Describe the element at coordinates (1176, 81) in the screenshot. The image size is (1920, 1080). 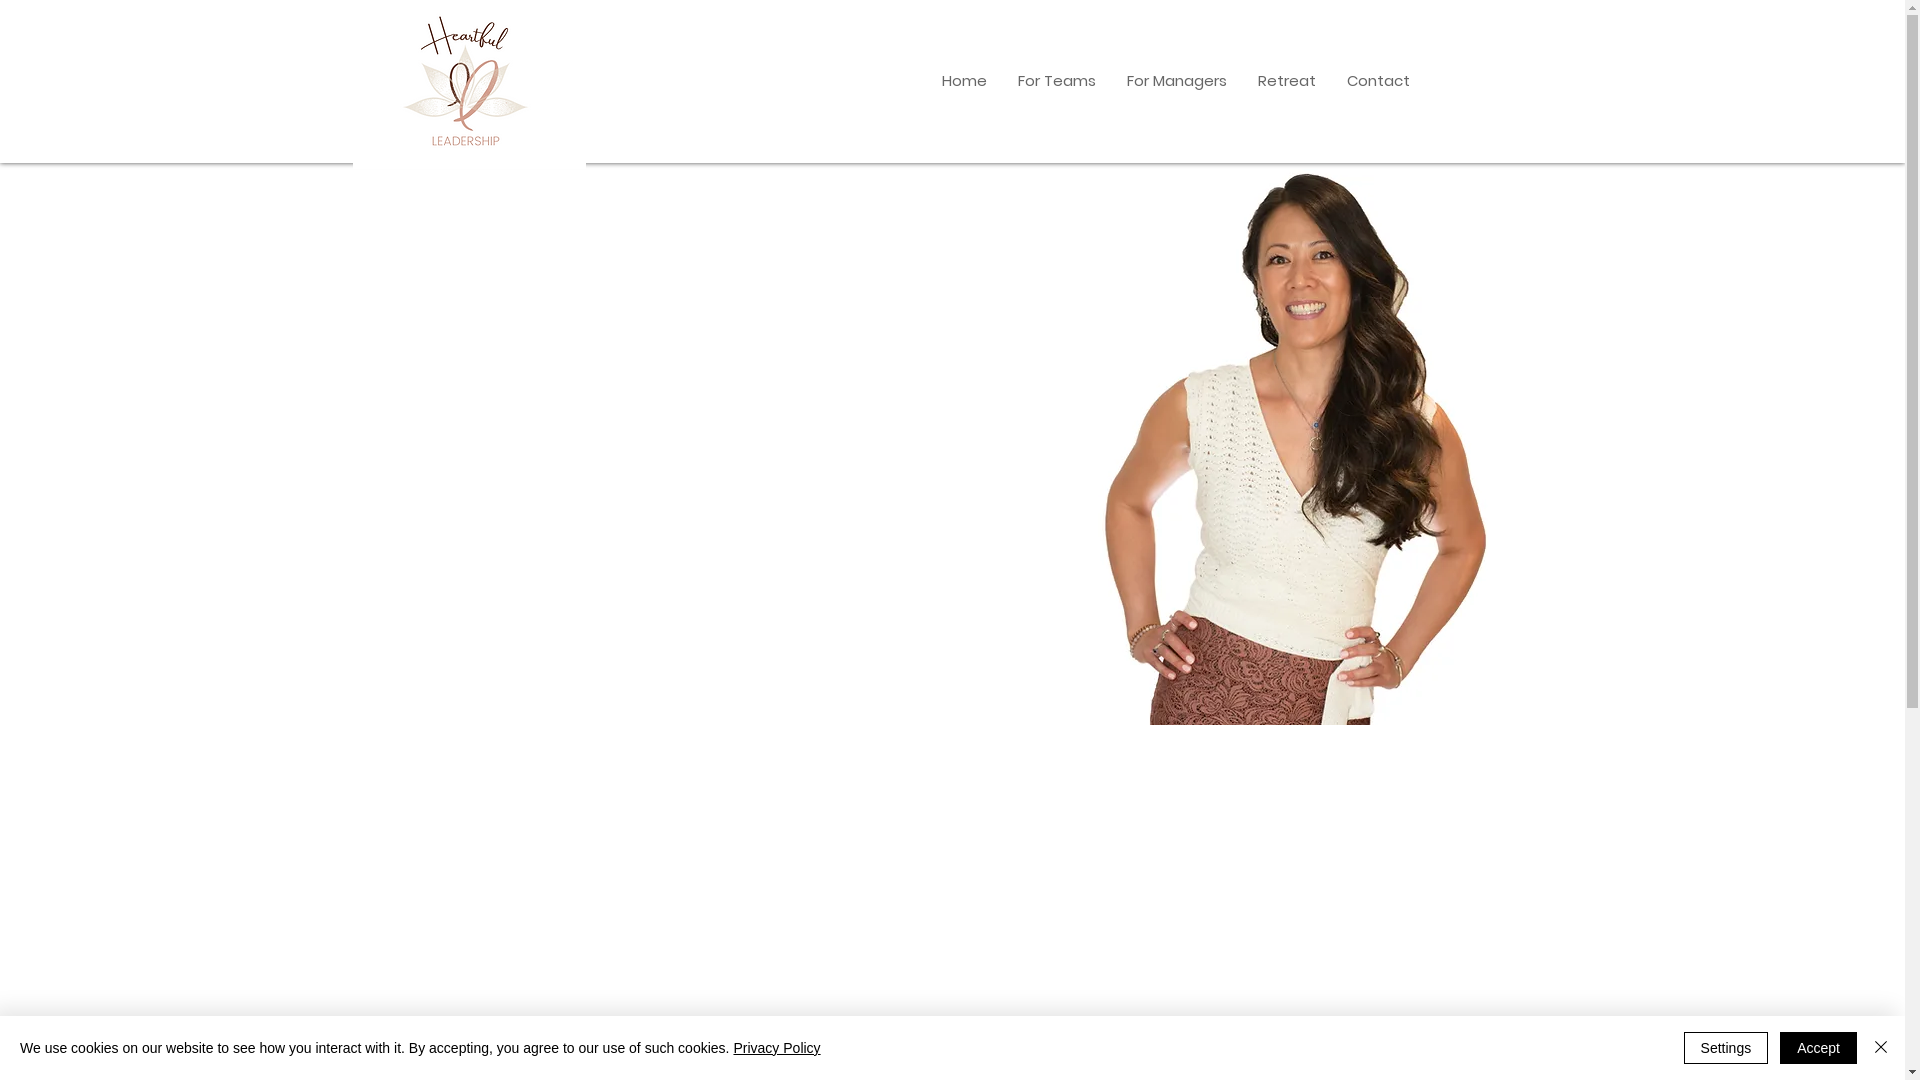
I see `For Managers` at that location.